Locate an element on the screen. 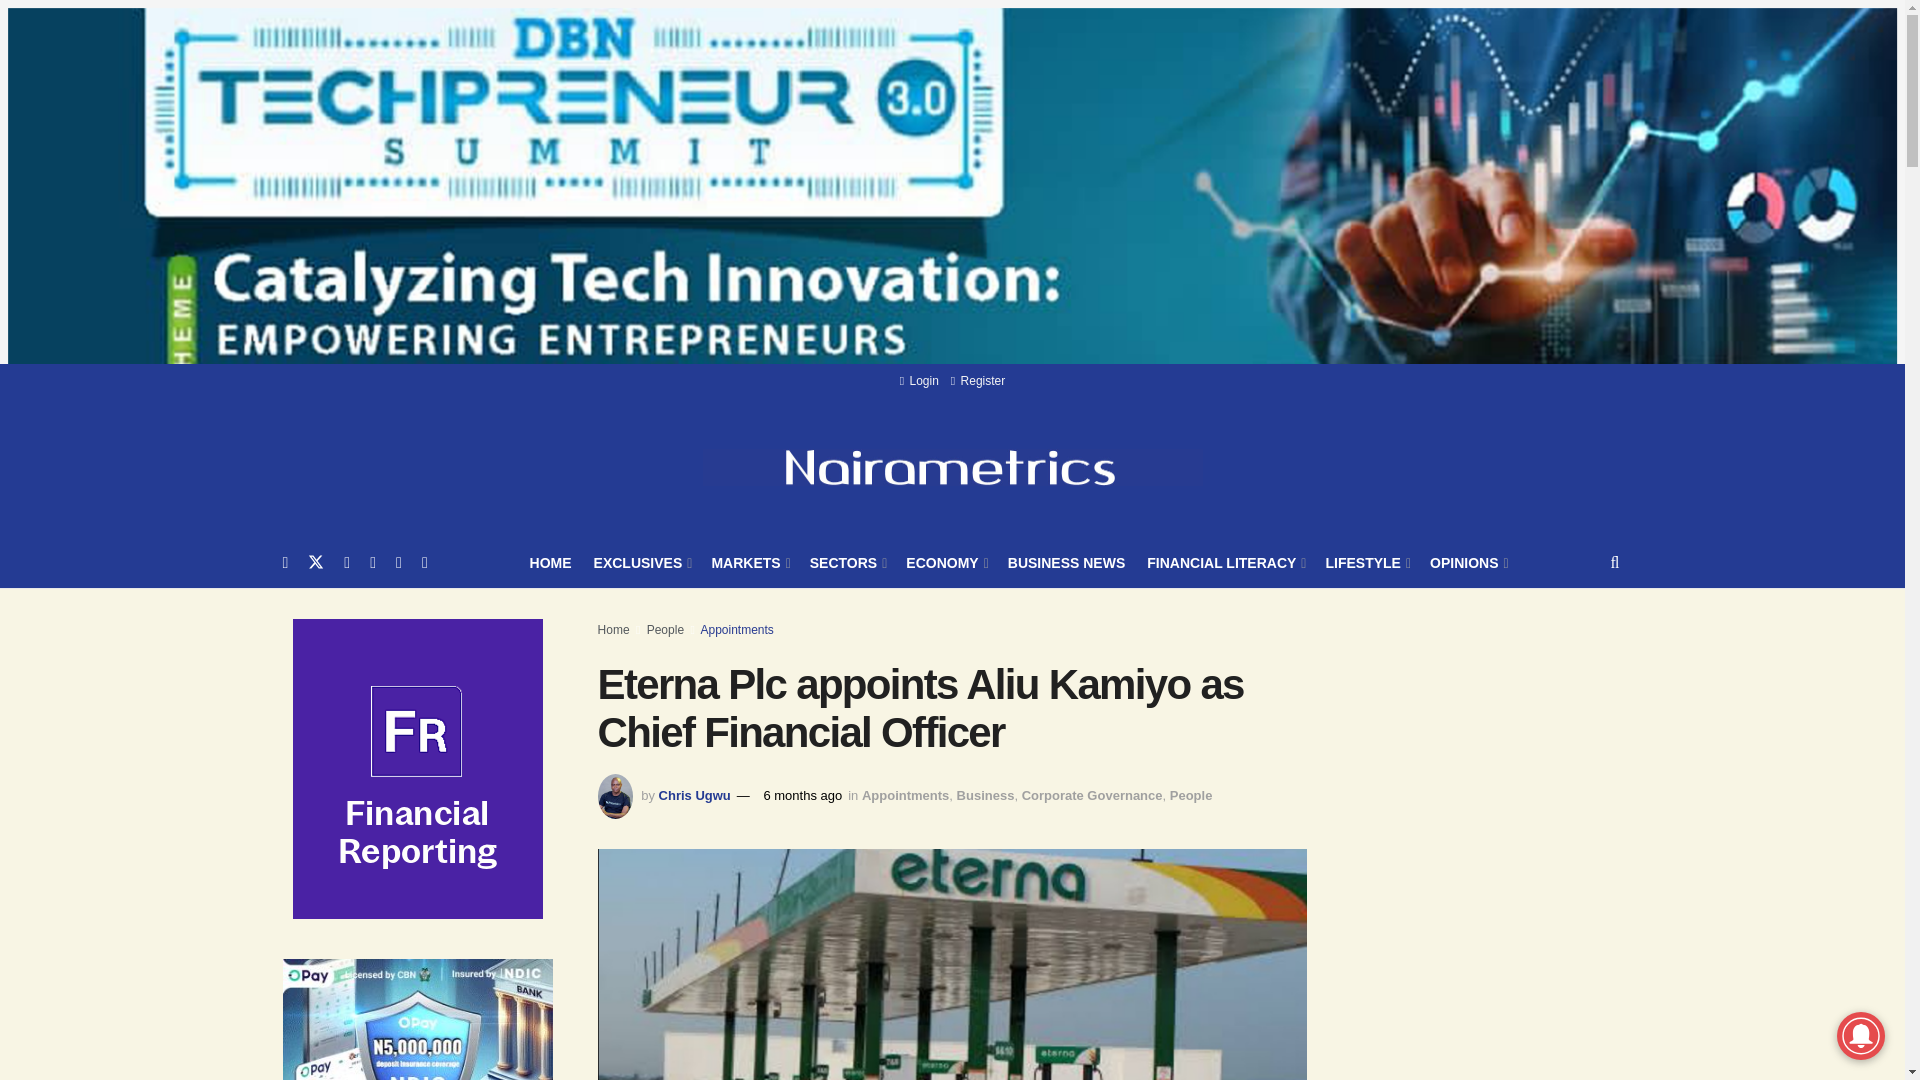 The height and width of the screenshot is (1080, 1920). Login is located at coordinates (919, 380).